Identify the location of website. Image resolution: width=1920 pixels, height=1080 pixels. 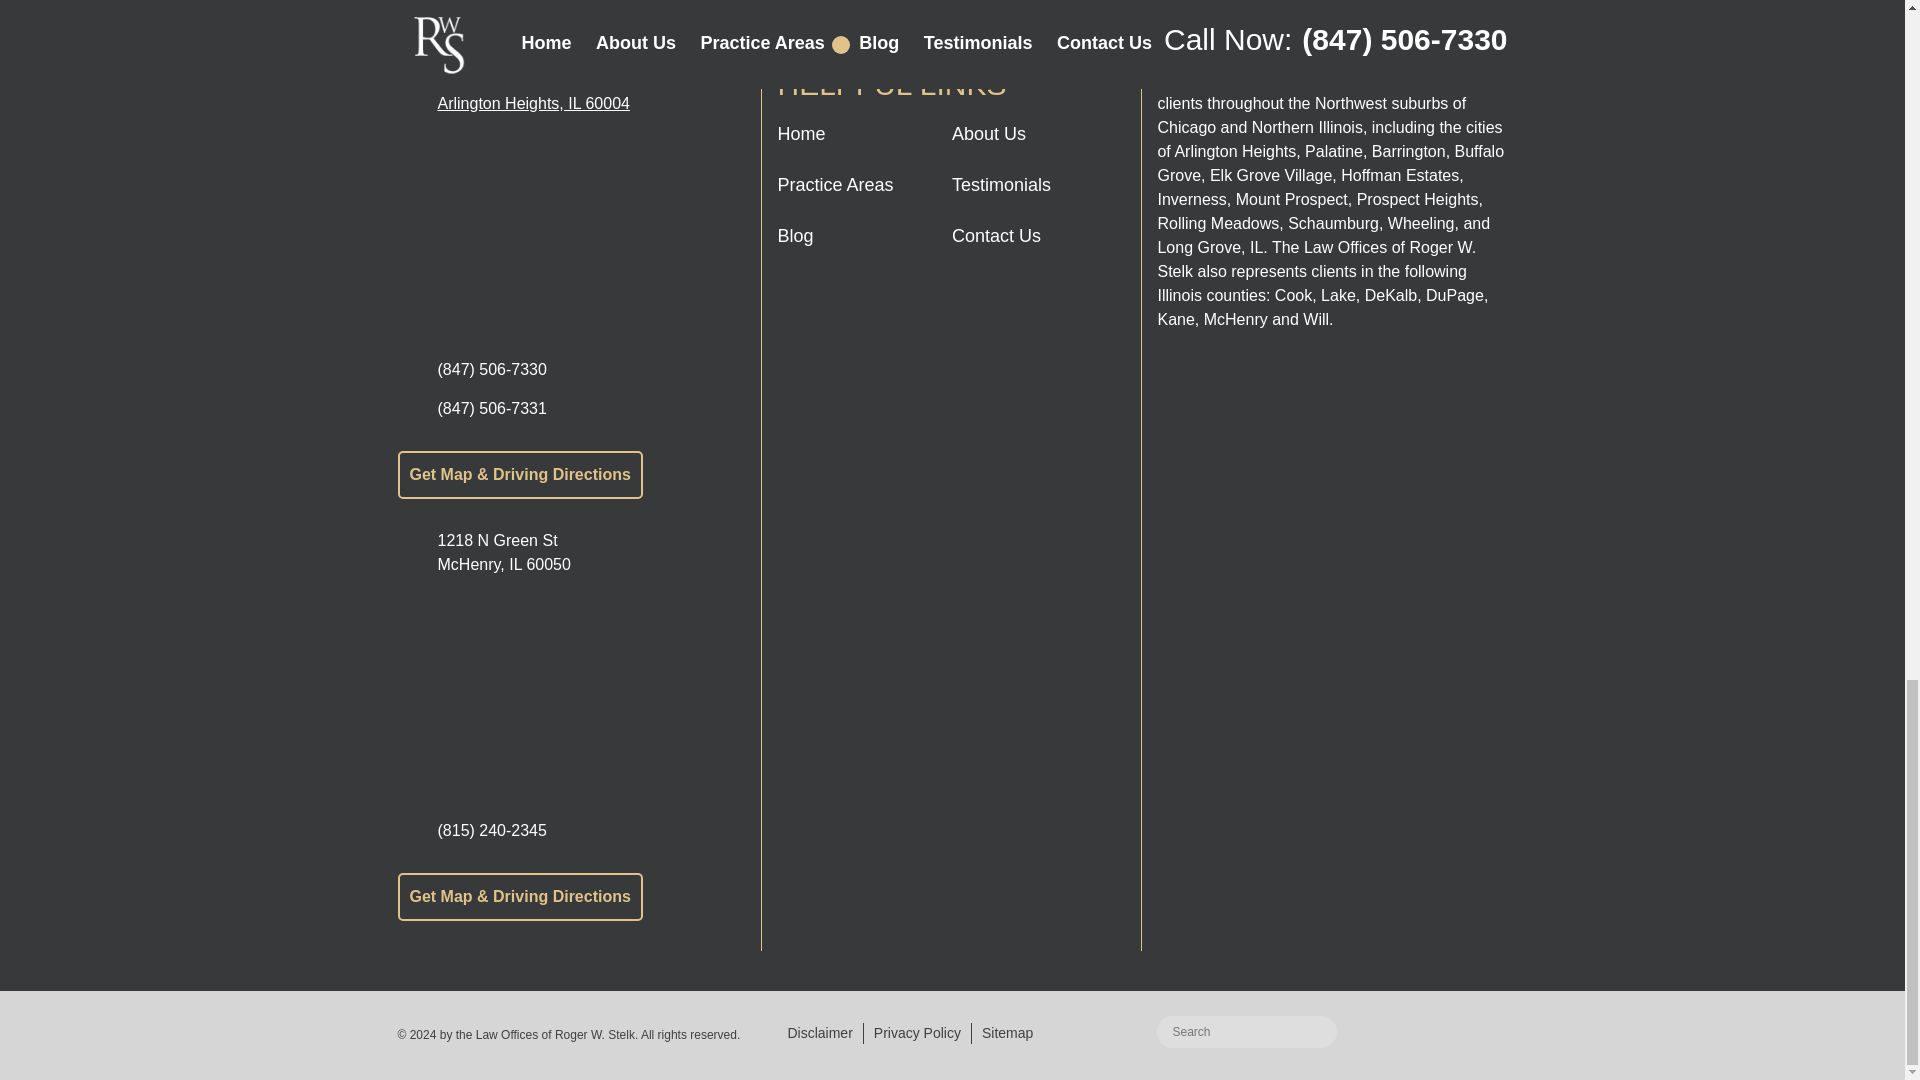
(1448, 1036).